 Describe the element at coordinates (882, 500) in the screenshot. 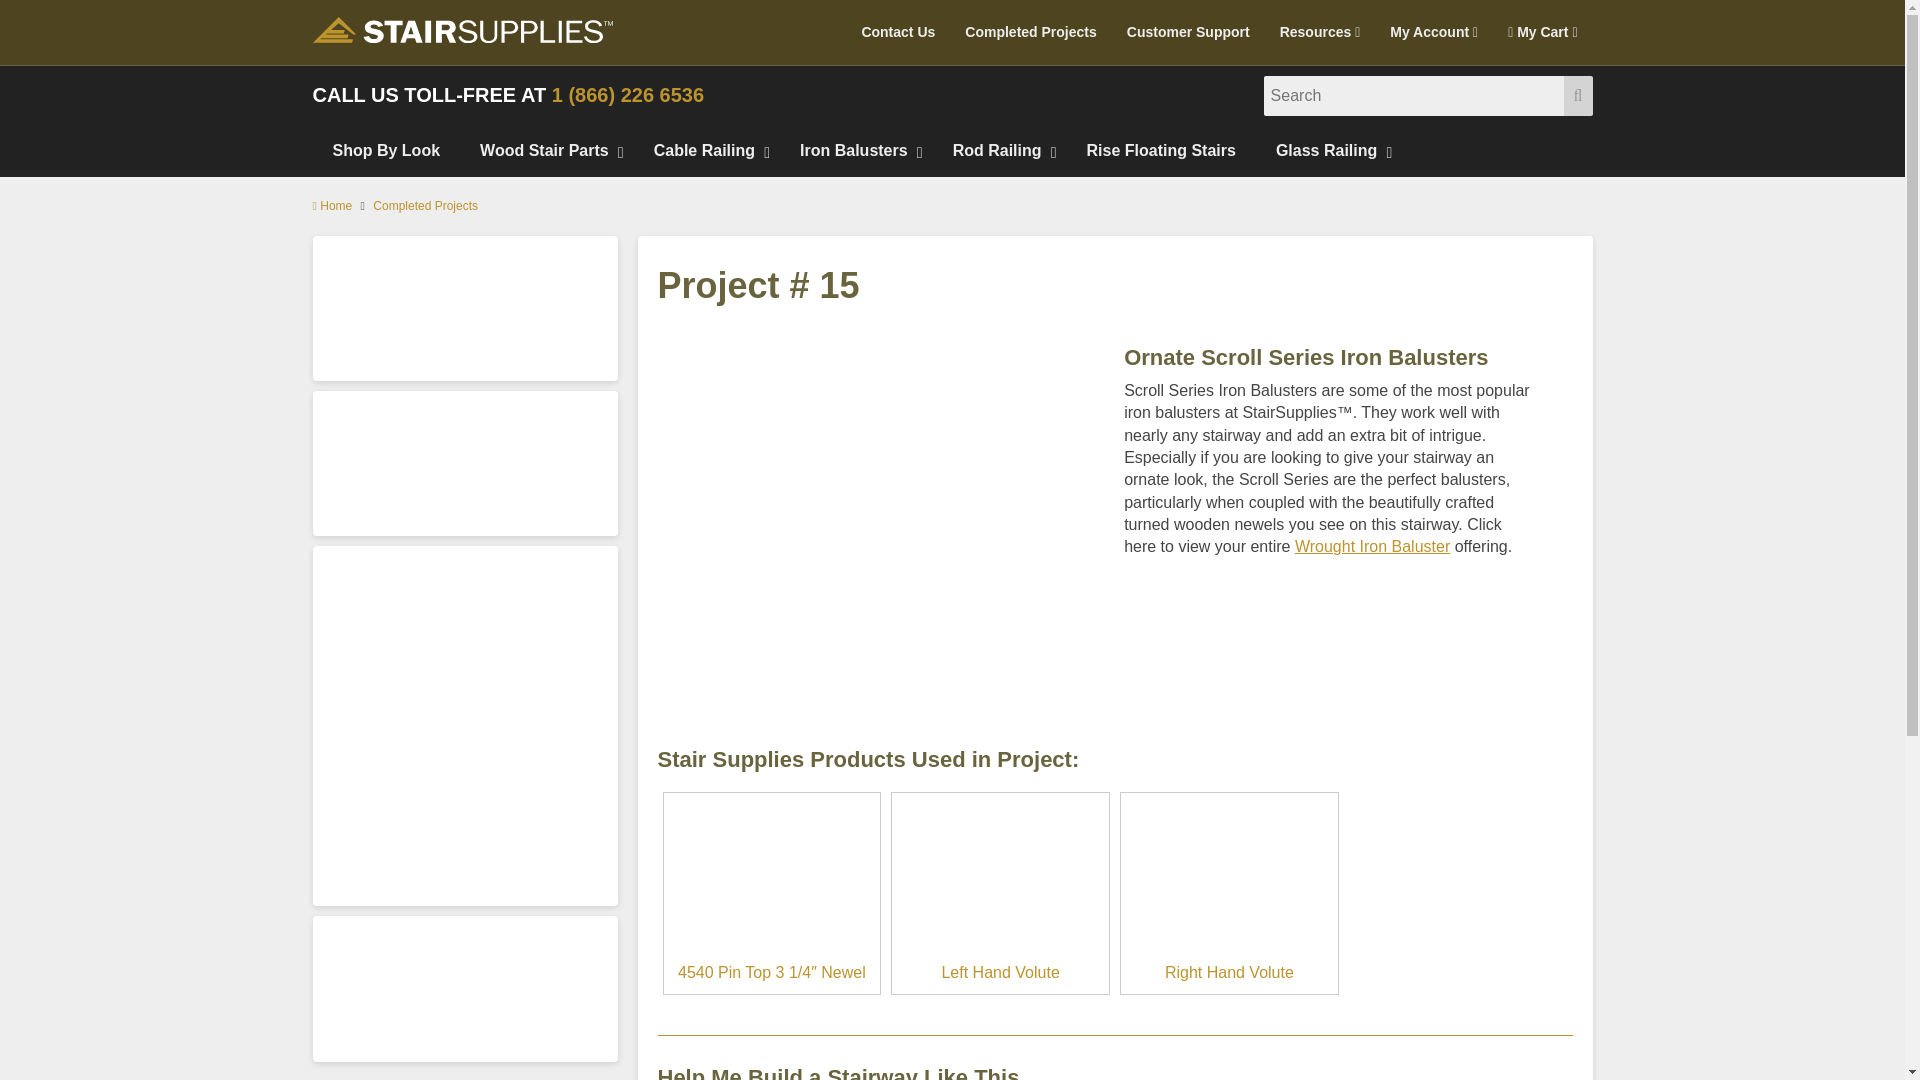

I see `Ornate Scroll Series Iron Balusters` at that location.